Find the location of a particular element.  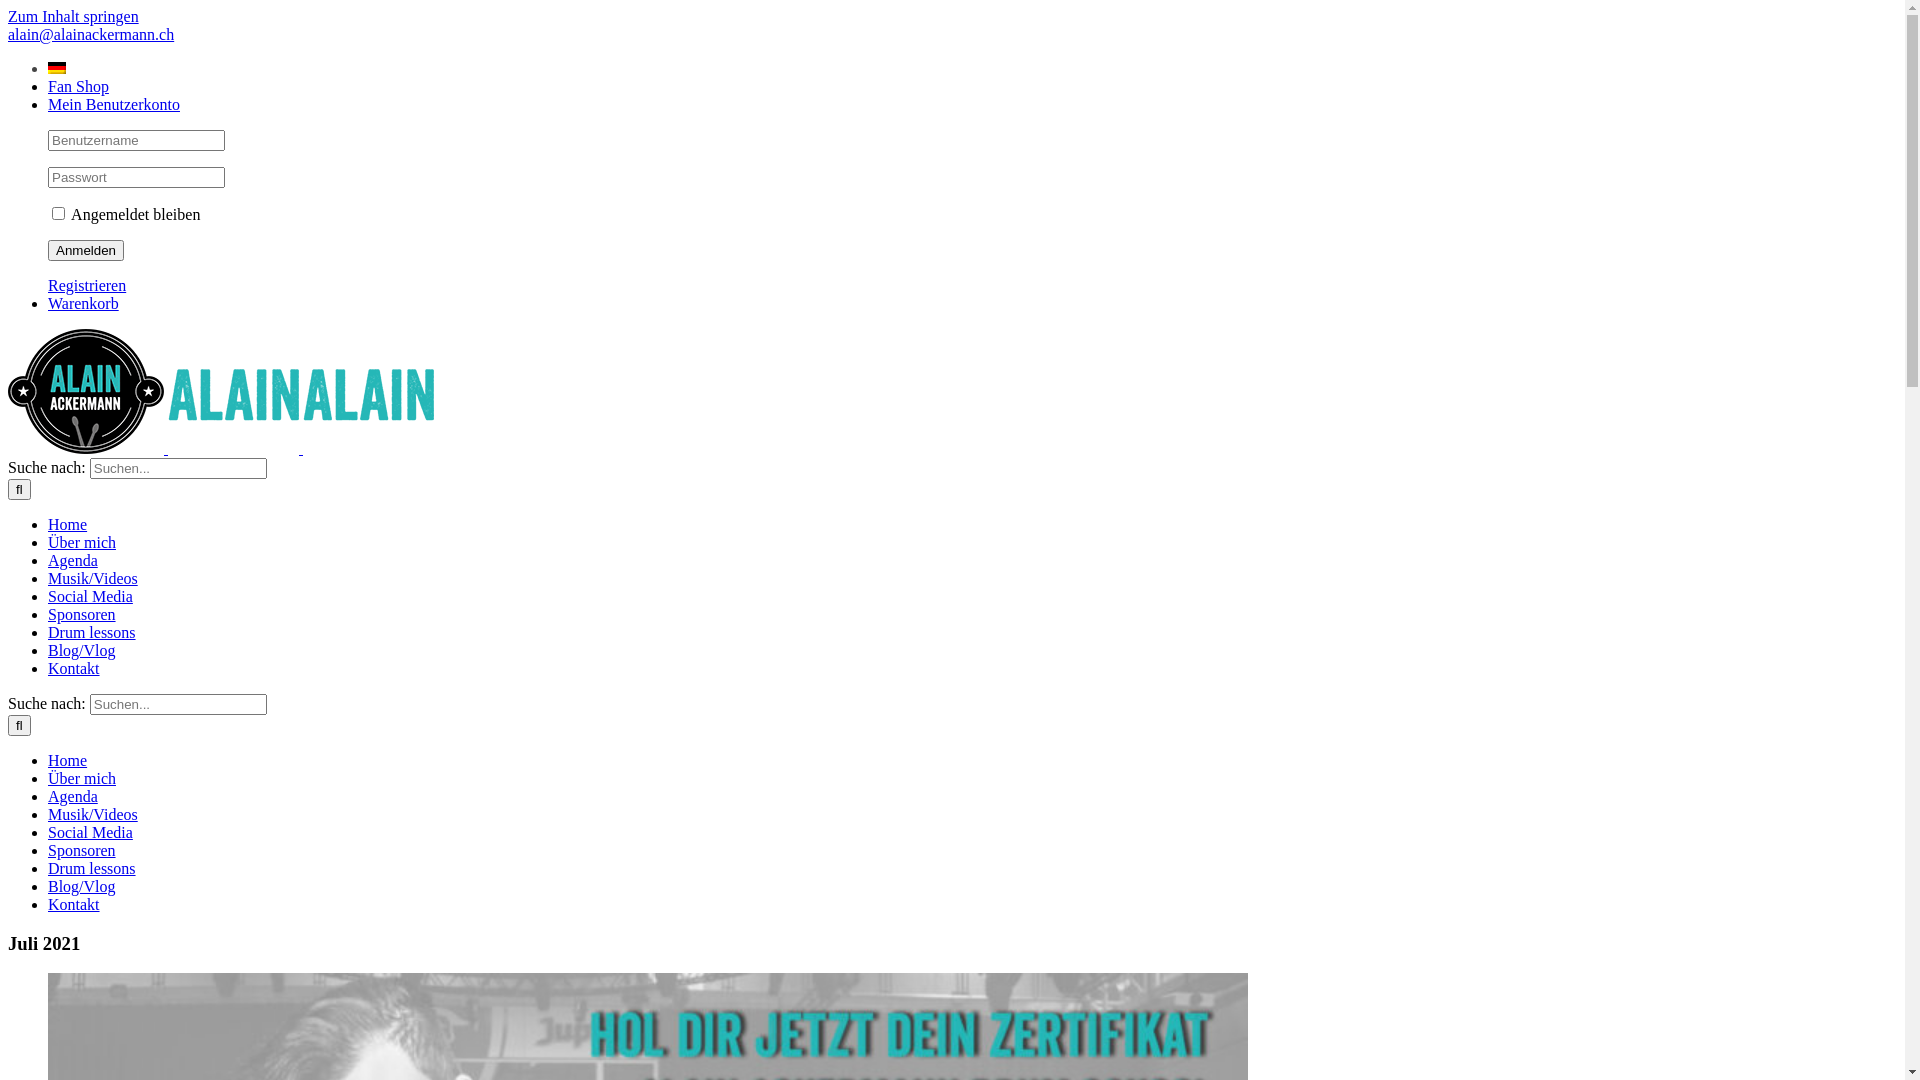

Kontakt is located at coordinates (74, 904).